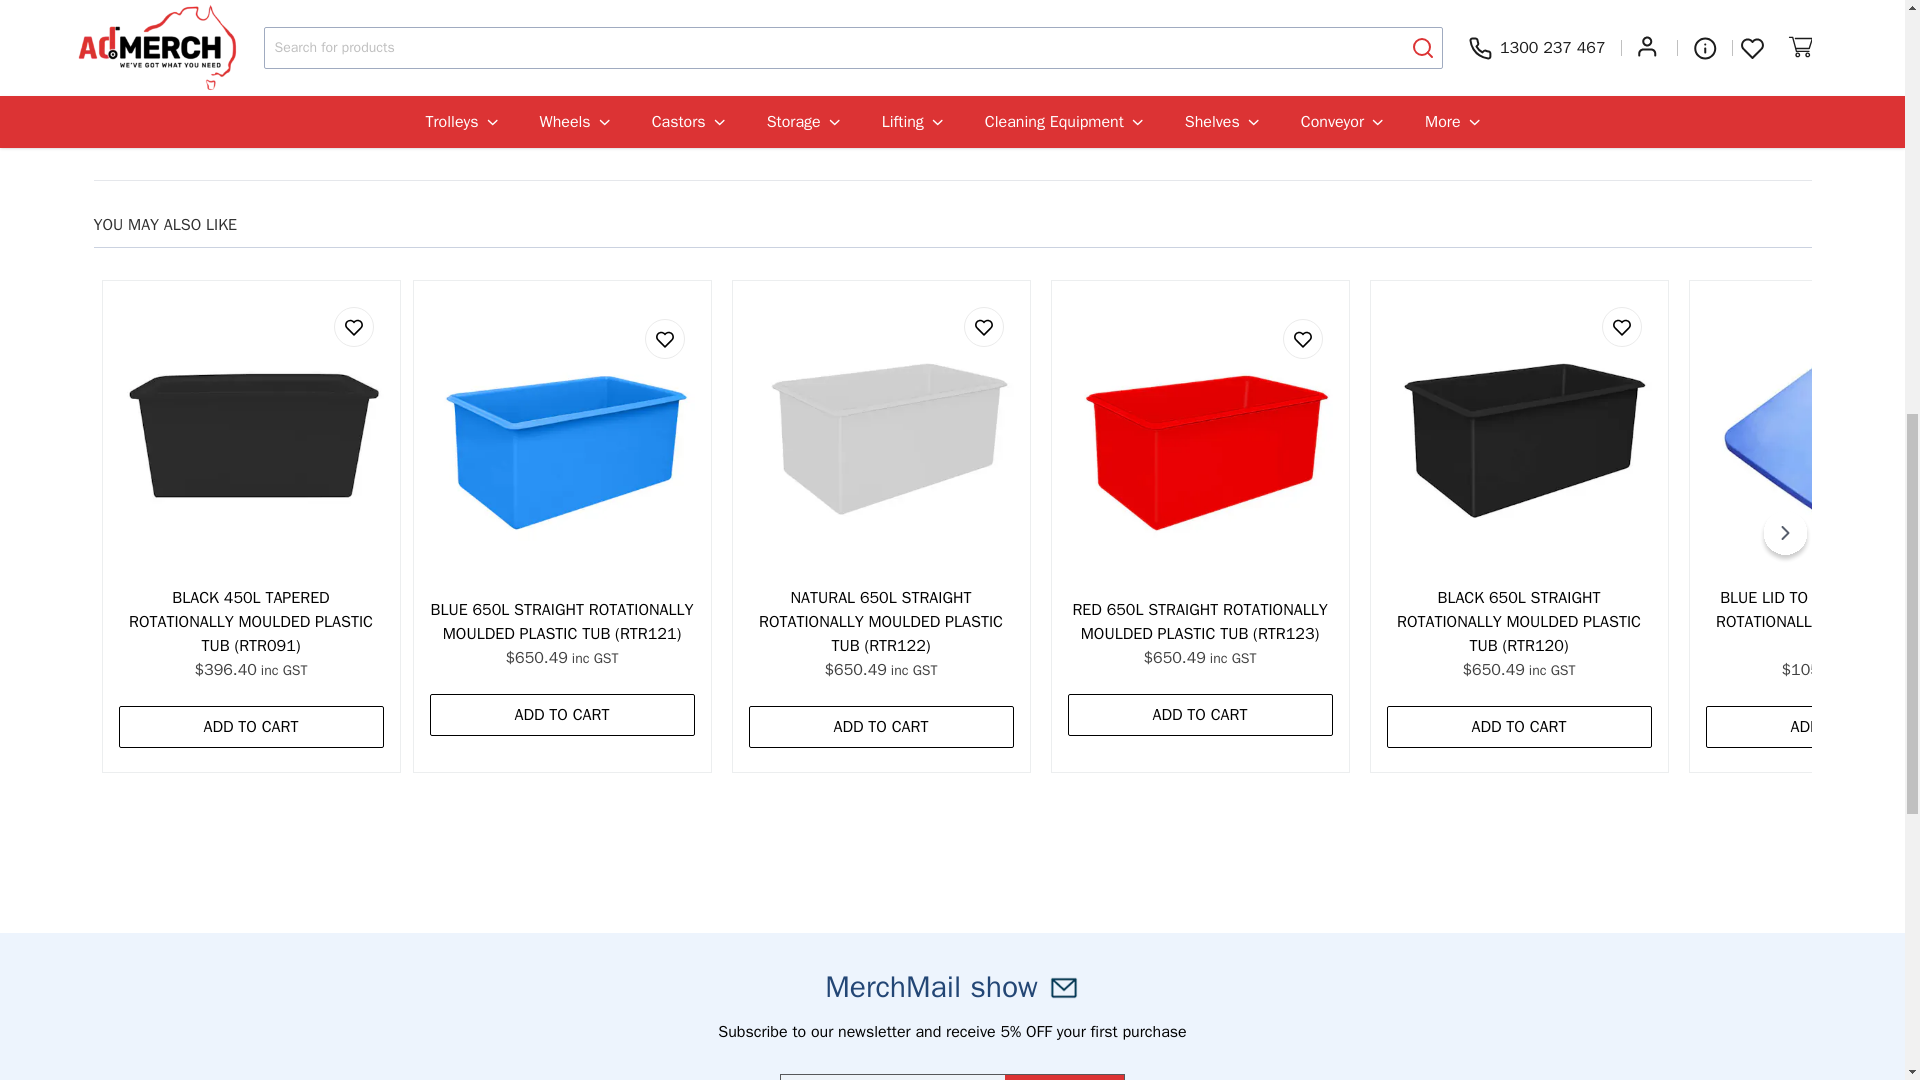 This screenshot has width=1920, height=1080. Describe the element at coordinates (562, 714) in the screenshot. I see `ADD TO CART` at that location.